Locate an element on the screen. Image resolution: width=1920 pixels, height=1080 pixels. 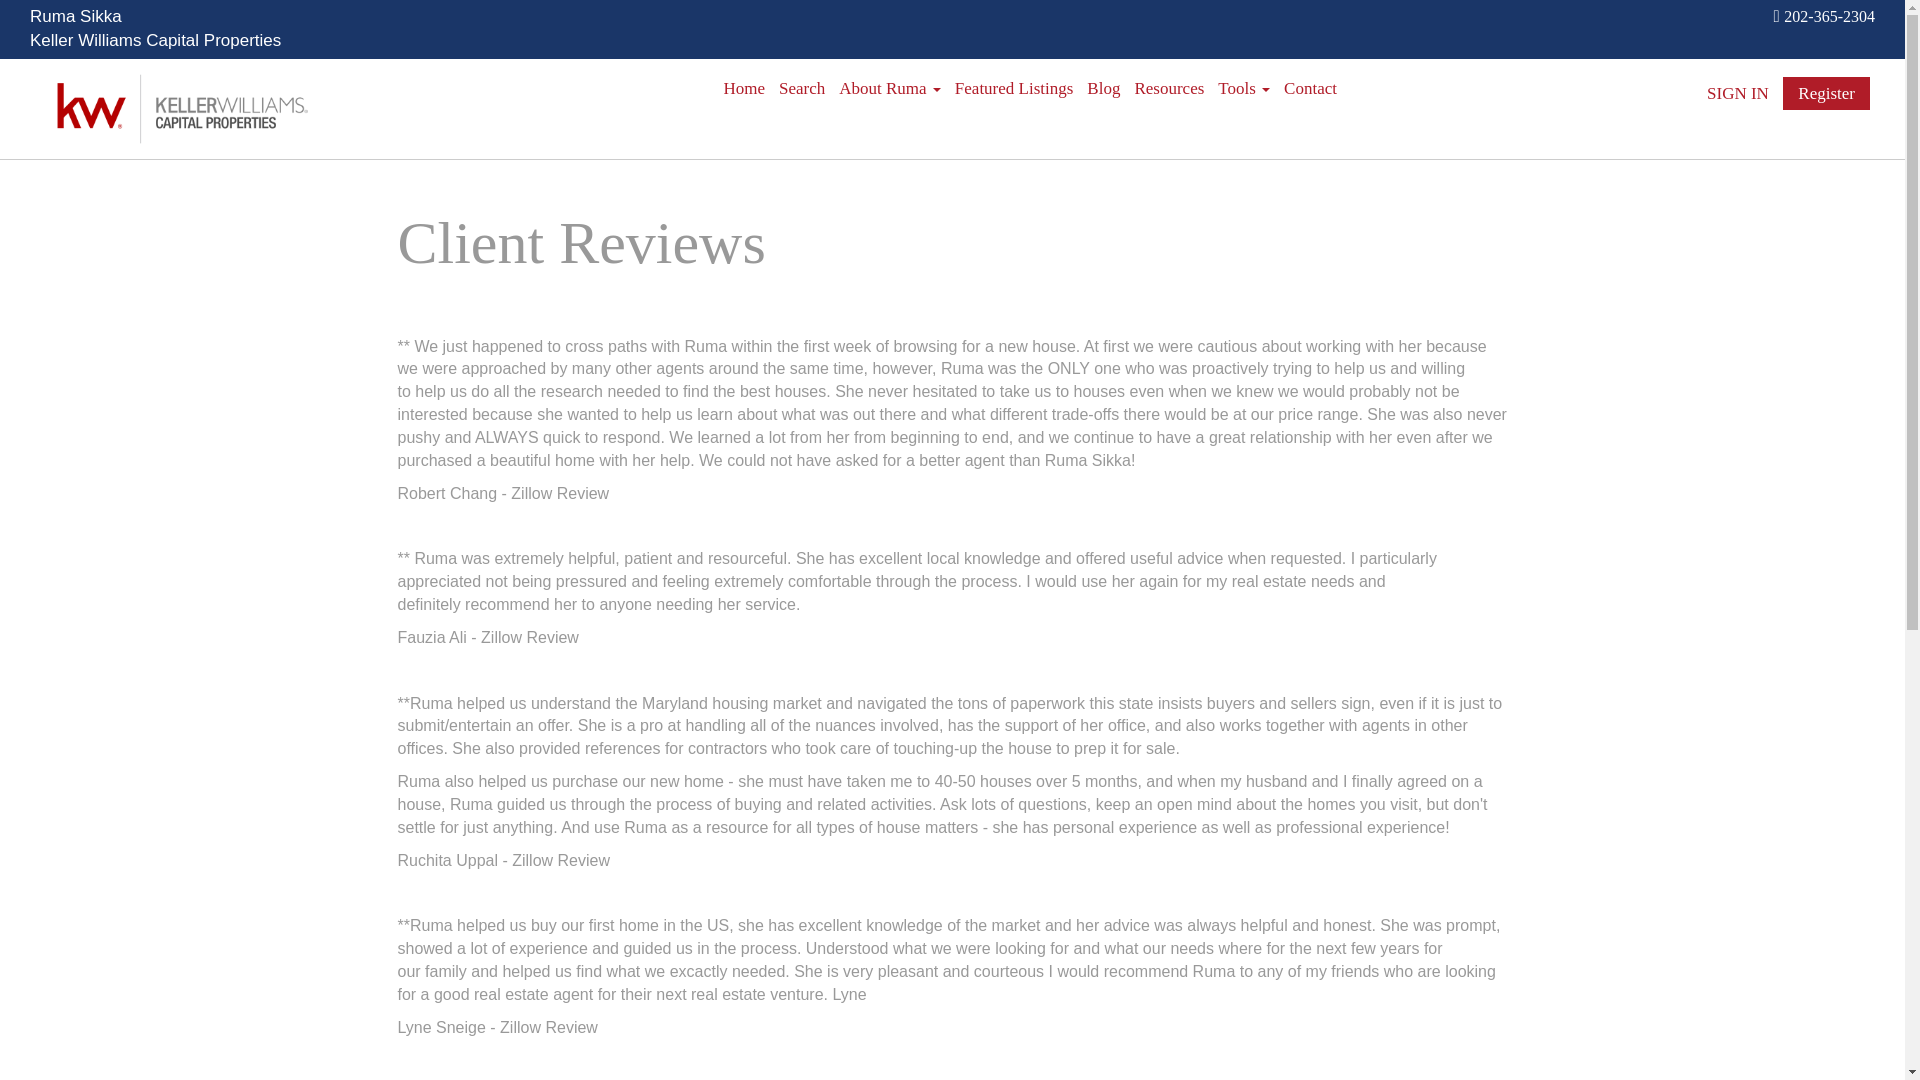
Featured Listings is located at coordinates (1014, 89).